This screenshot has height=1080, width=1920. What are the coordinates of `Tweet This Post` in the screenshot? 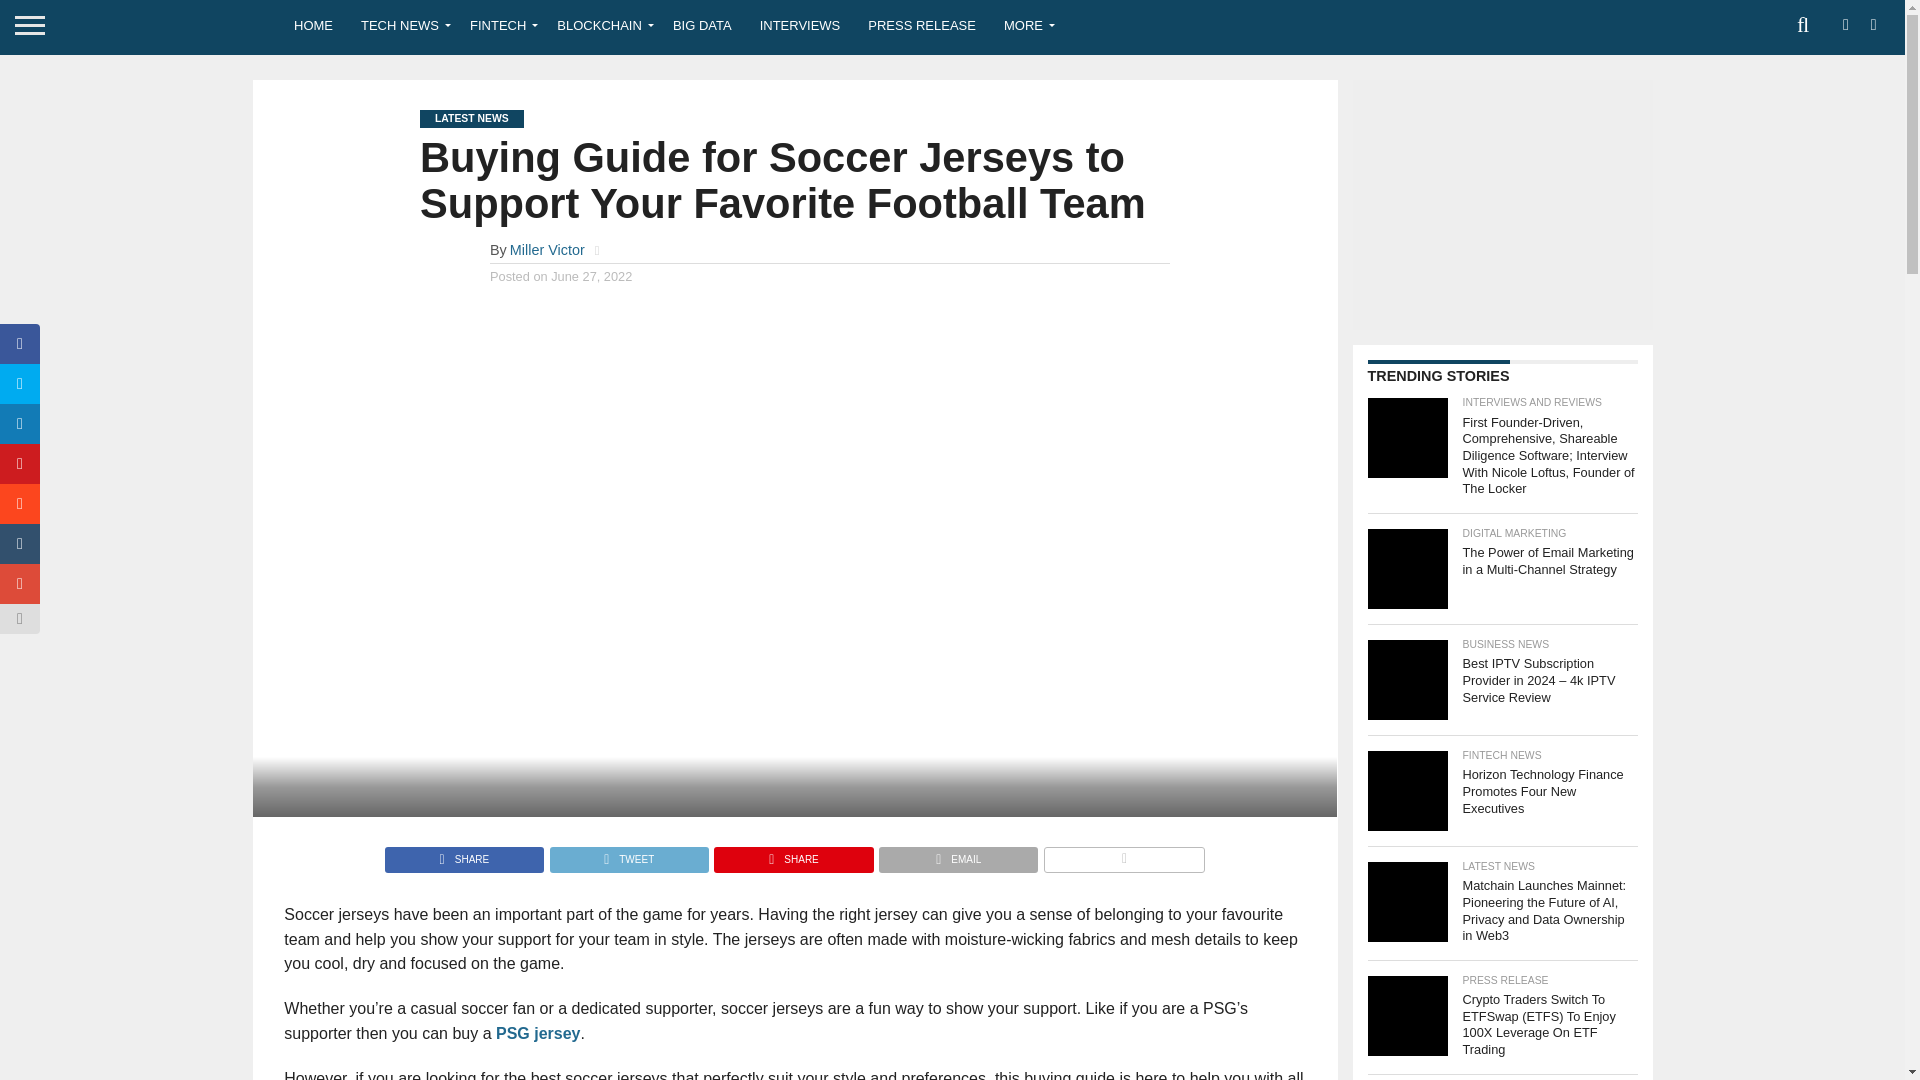 It's located at (628, 854).